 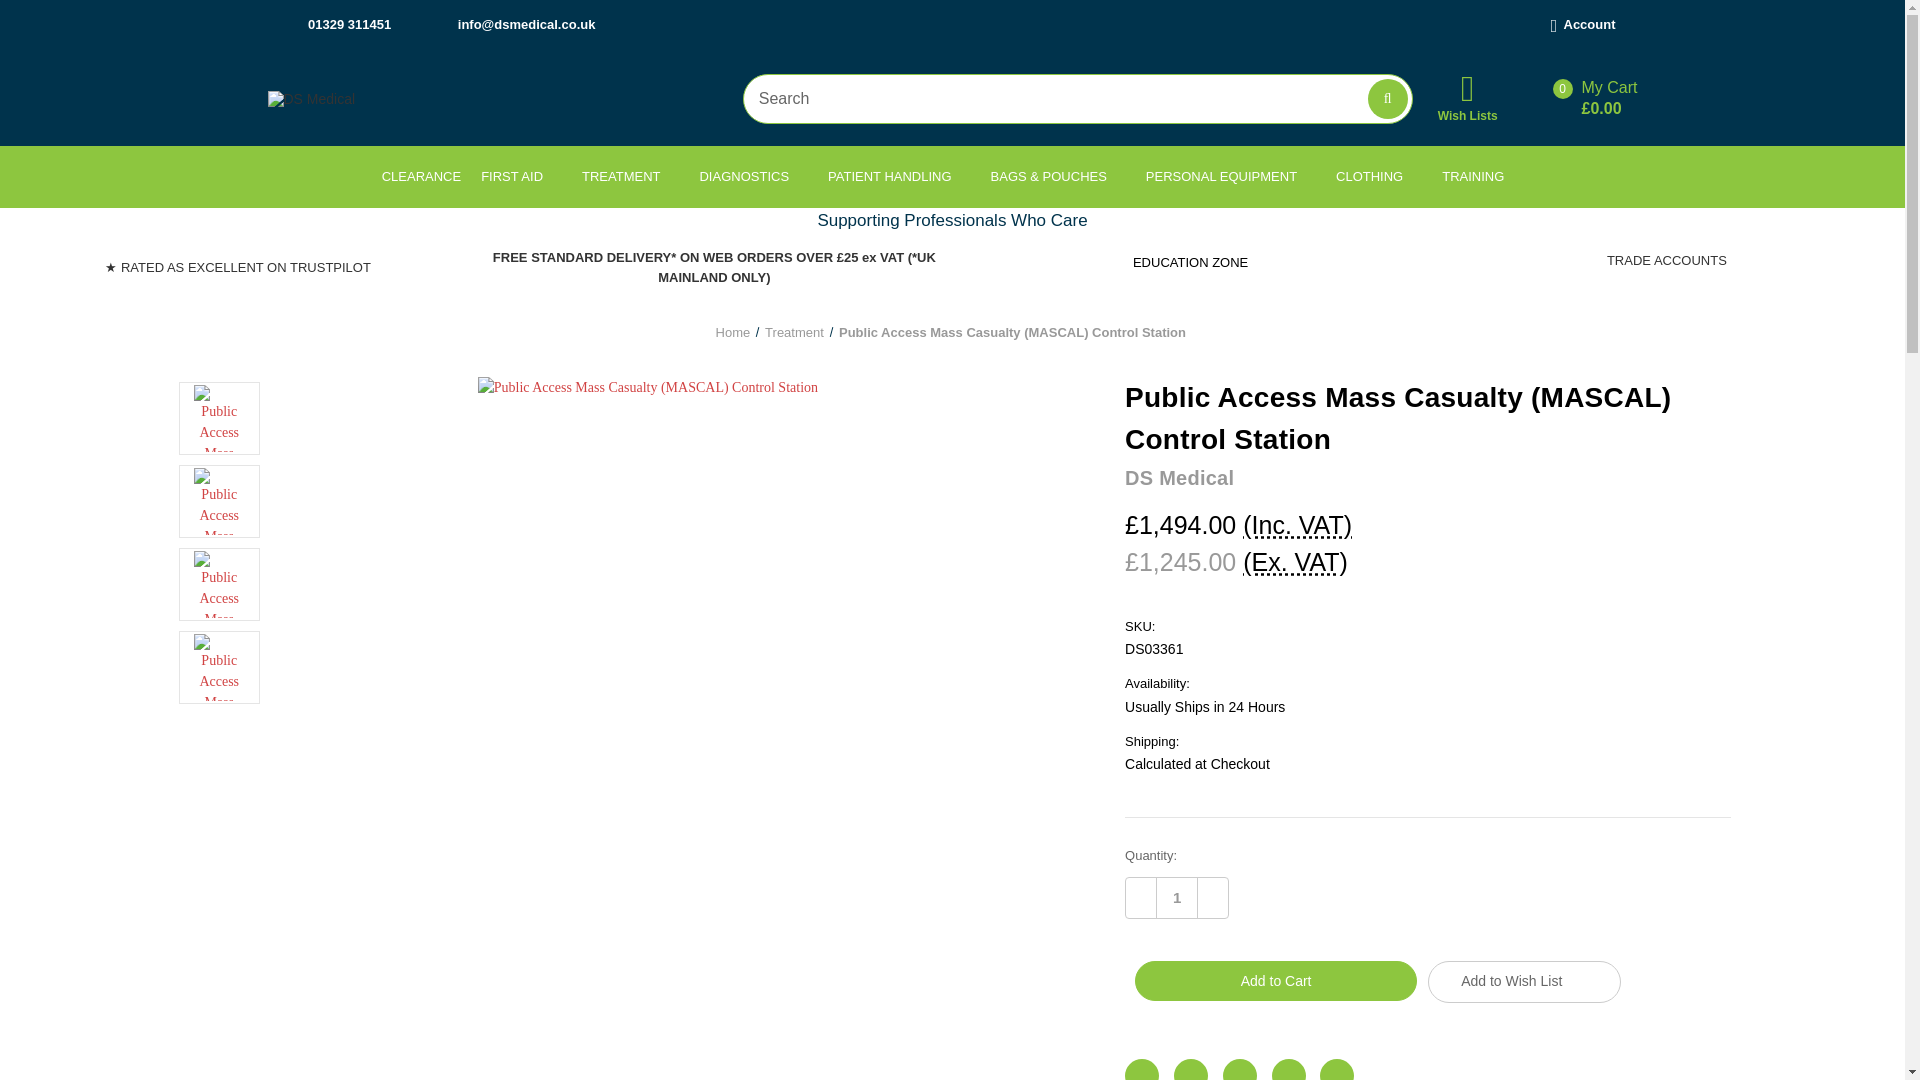 What do you see at coordinates (1387, 97) in the screenshot?
I see `Search` at bounding box center [1387, 97].